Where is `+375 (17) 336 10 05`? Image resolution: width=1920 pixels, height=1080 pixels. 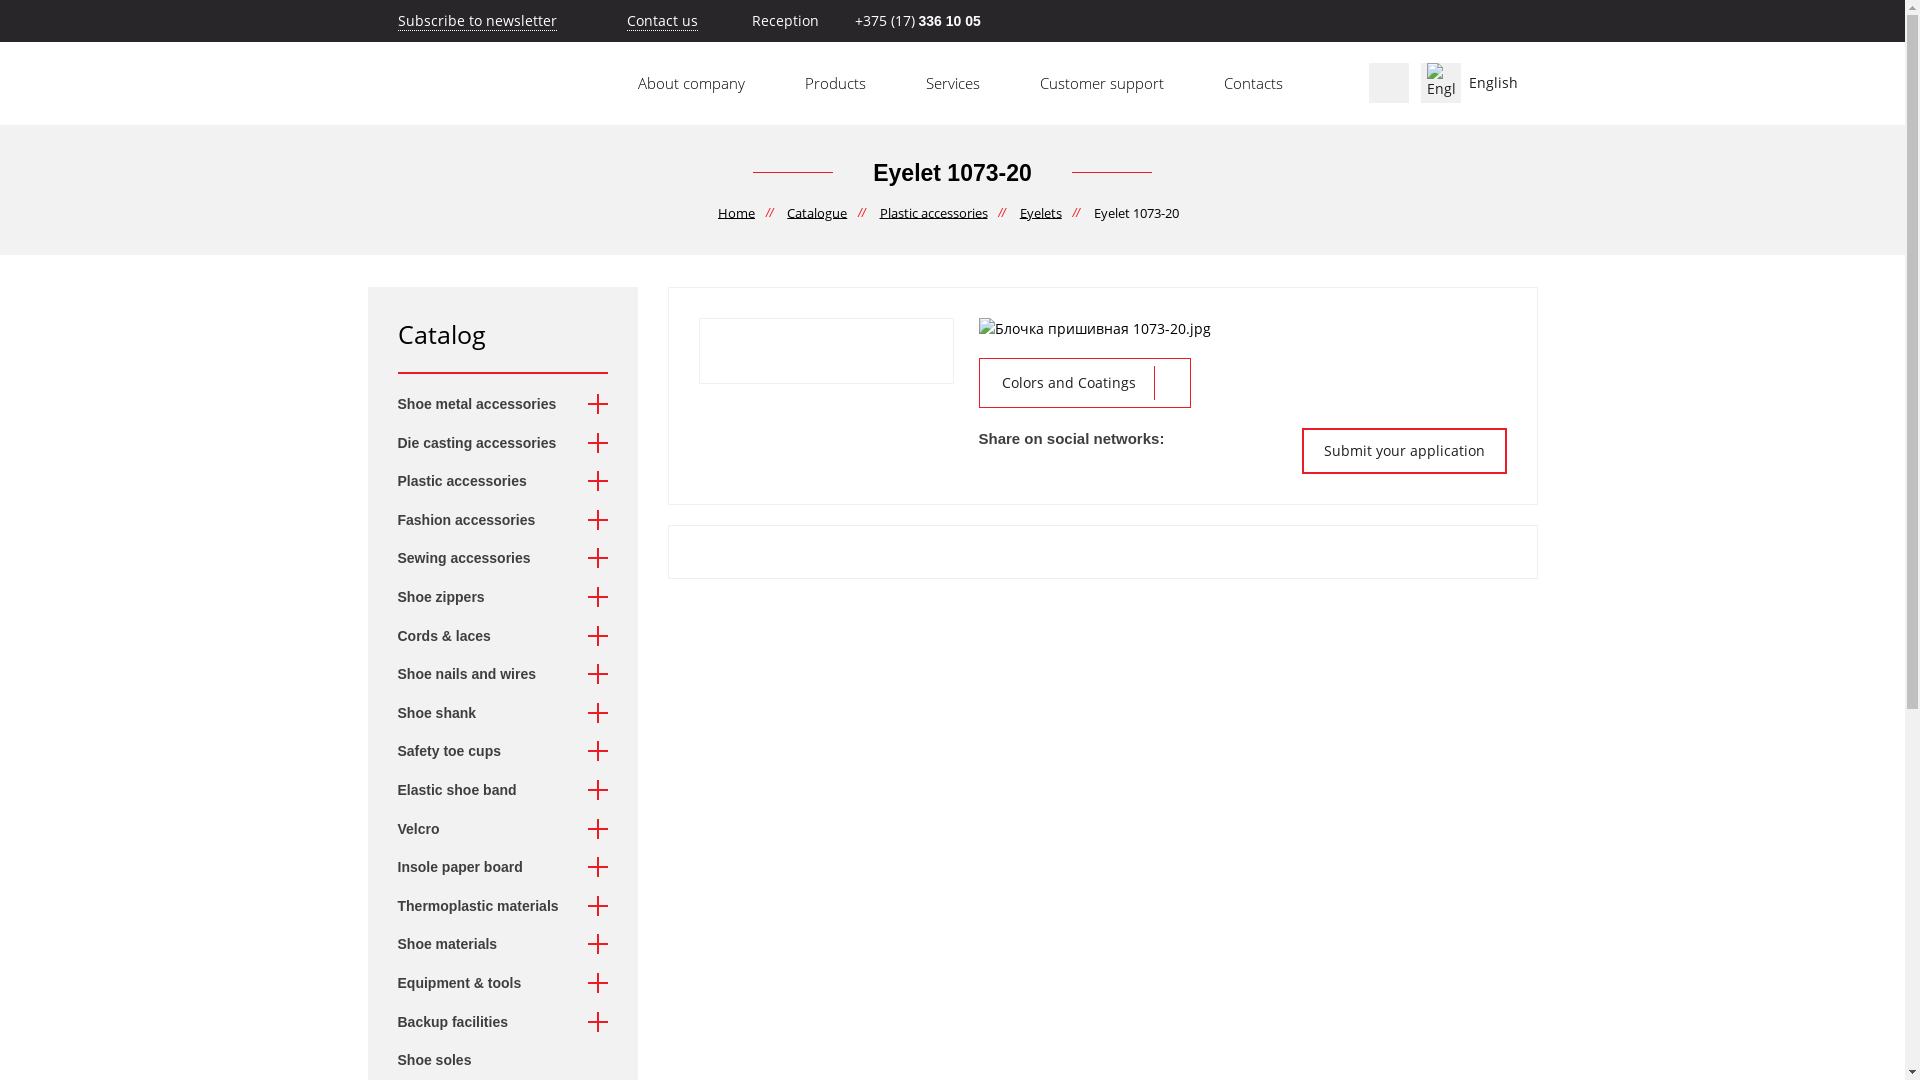
+375 (17) 336 10 05 is located at coordinates (916, 20).